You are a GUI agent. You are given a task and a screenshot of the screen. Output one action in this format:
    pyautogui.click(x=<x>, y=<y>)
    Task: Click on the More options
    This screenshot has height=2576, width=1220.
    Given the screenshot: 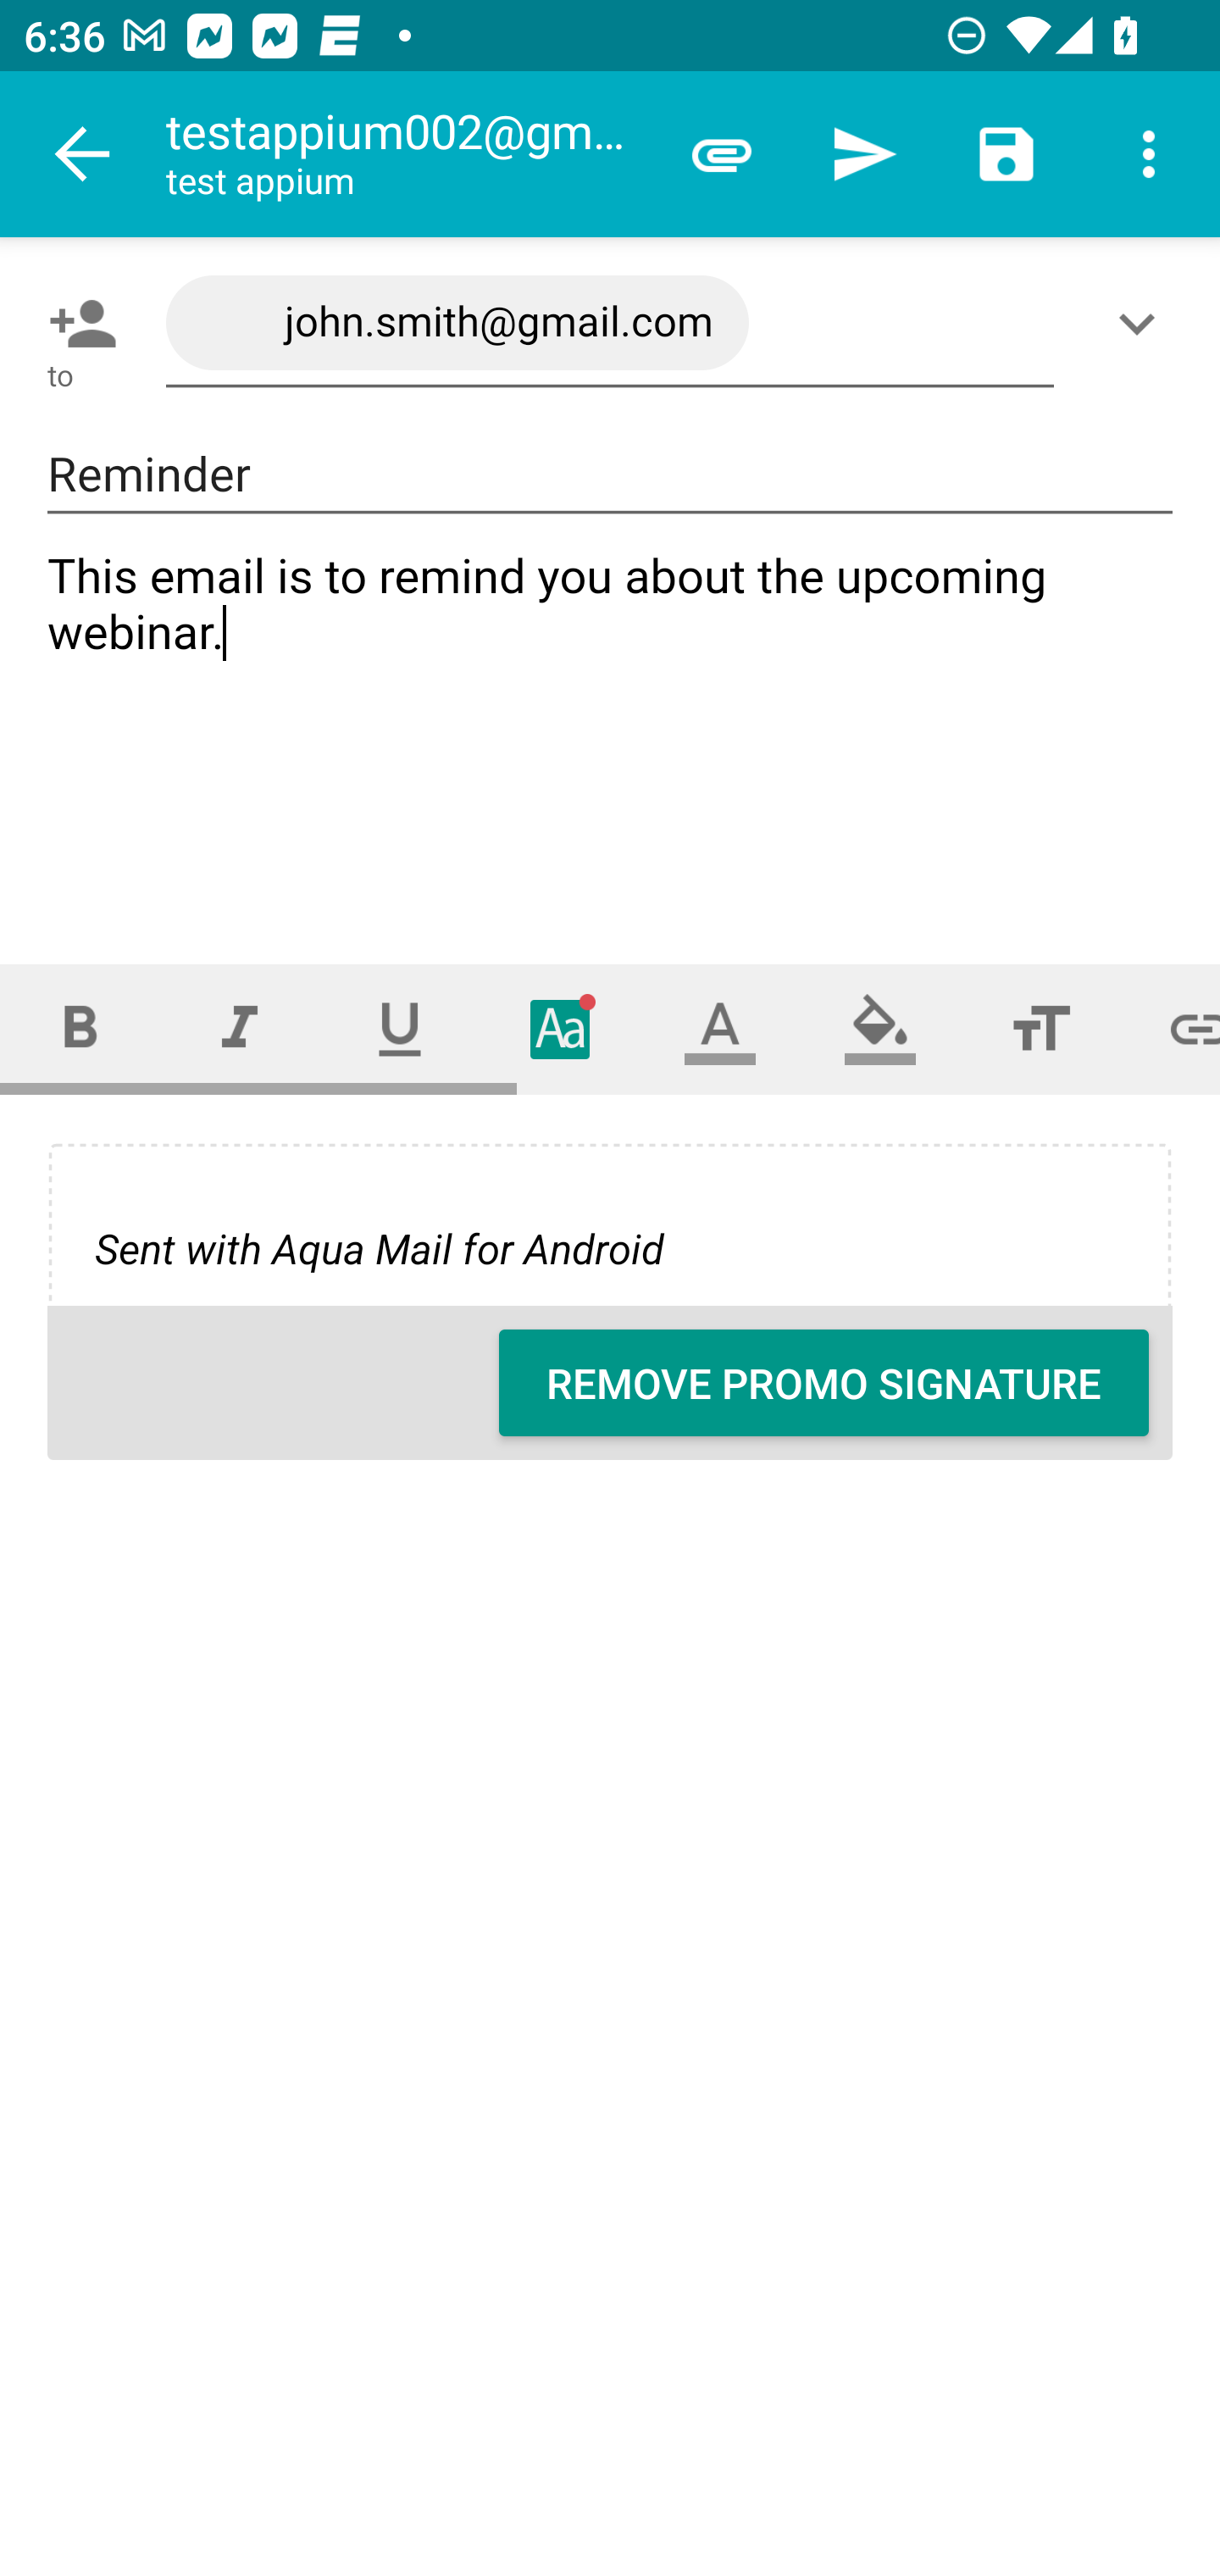 What is the action you would take?
    pyautogui.click(x=1149, y=154)
    